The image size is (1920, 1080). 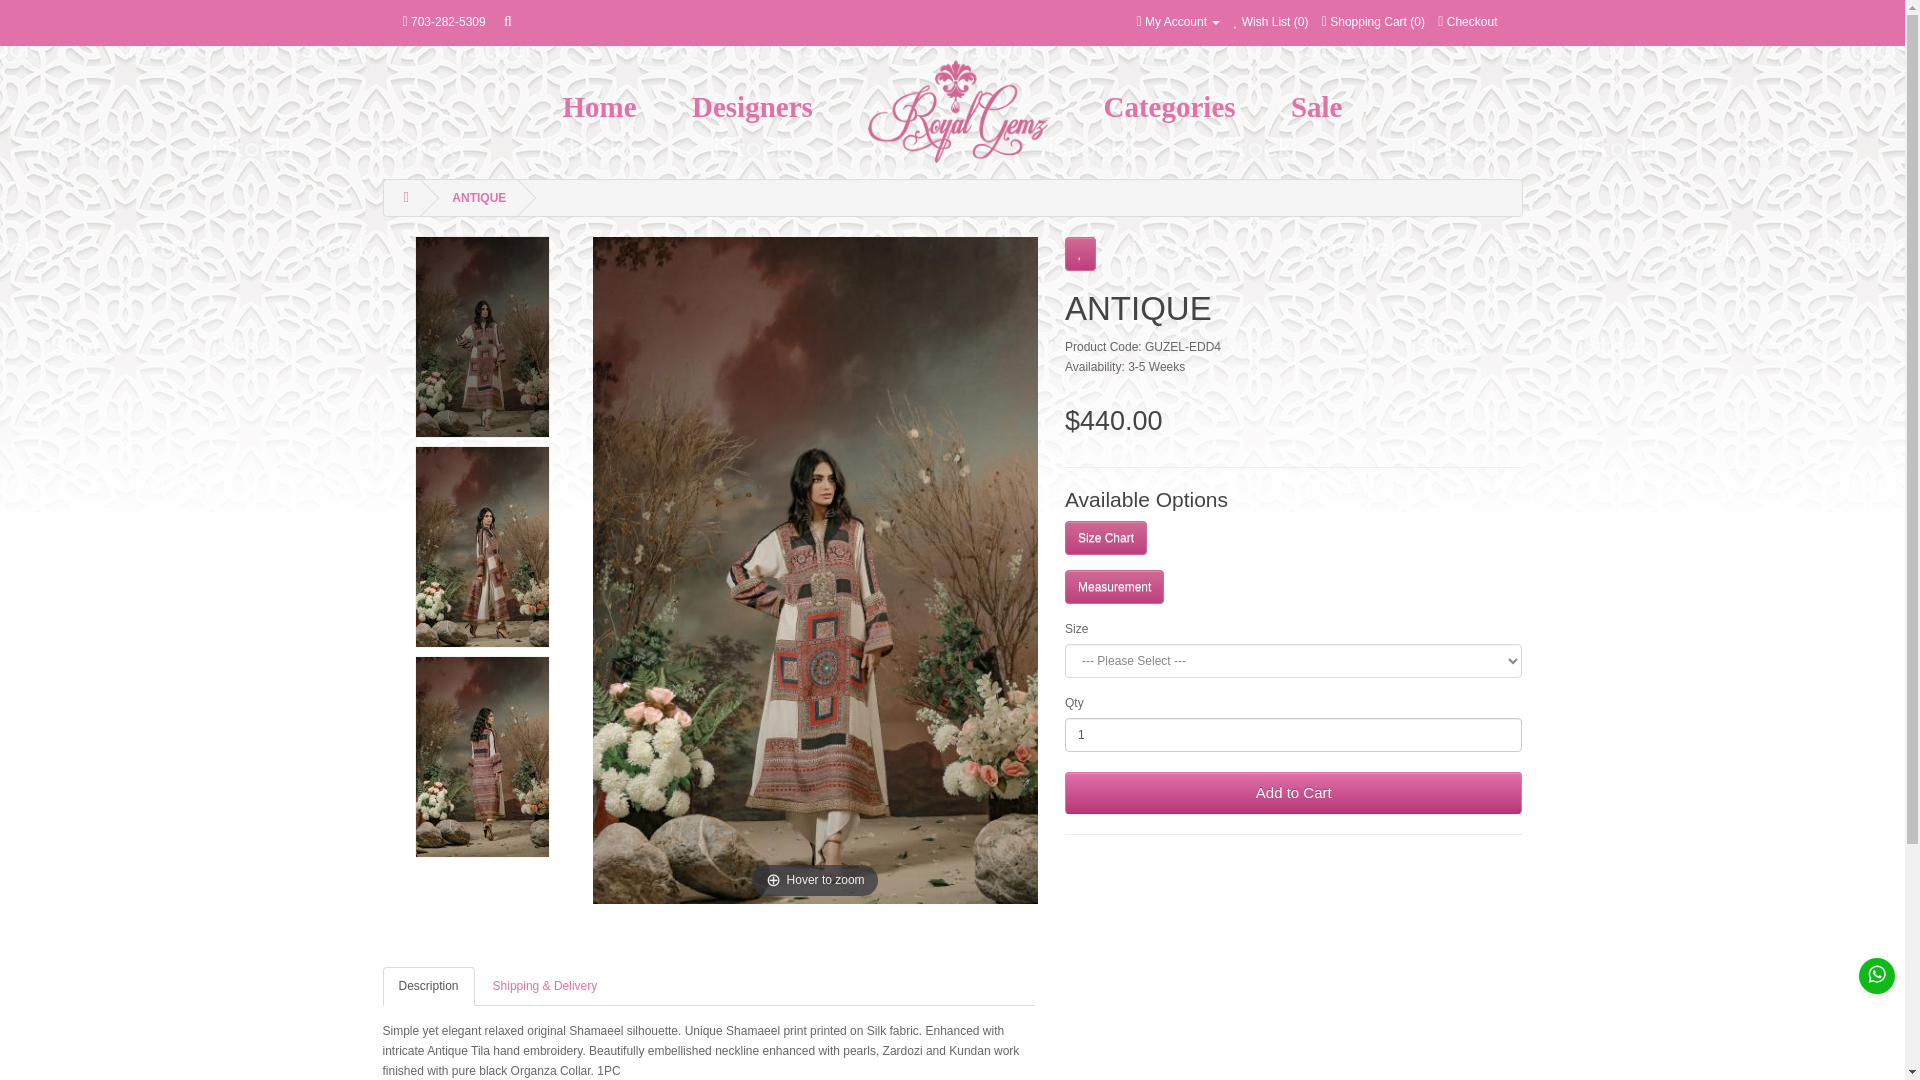 What do you see at coordinates (1294, 734) in the screenshot?
I see `1` at bounding box center [1294, 734].